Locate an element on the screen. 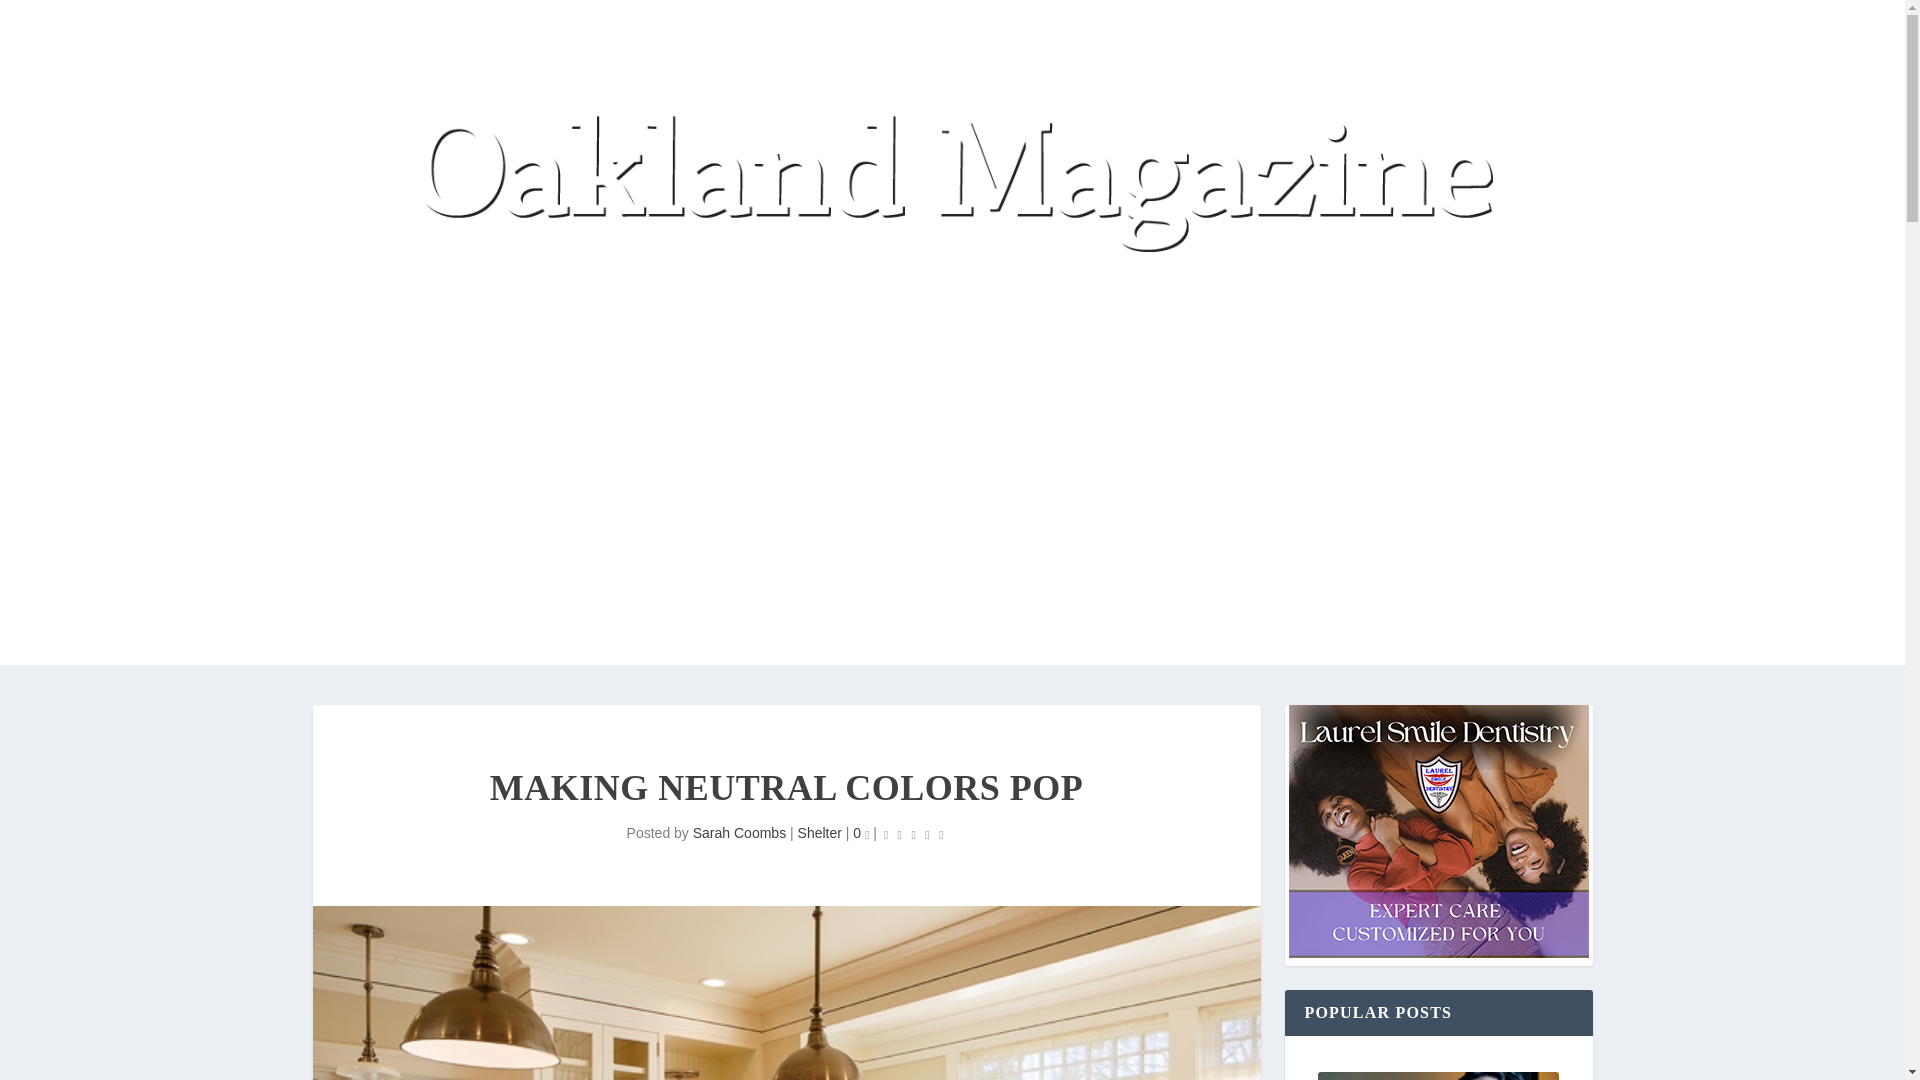 The width and height of the screenshot is (1920, 1080). School Open Houses is located at coordinates (878, 270).